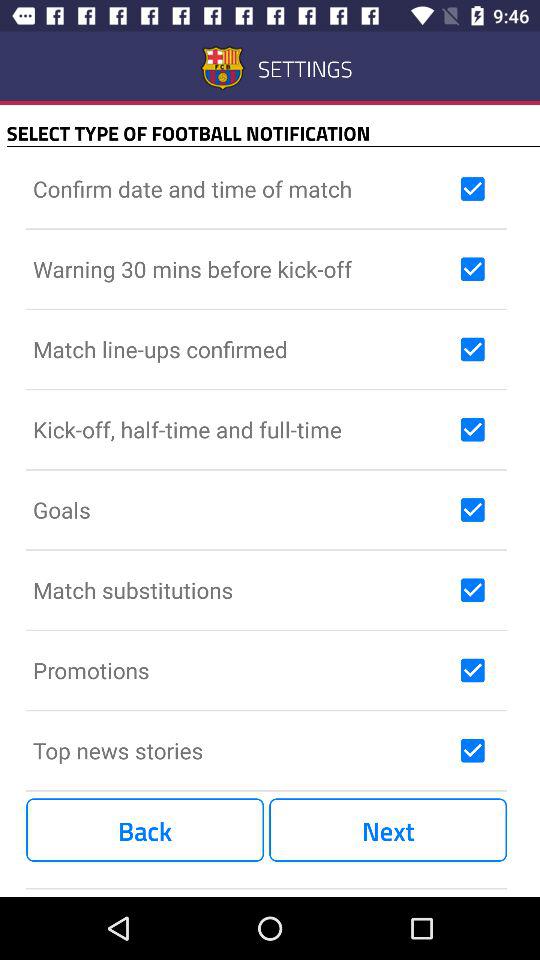 This screenshot has width=540, height=960. Describe the element at coordinates (472, 670) in the screenshot. I see `toggle promotions` at that location.